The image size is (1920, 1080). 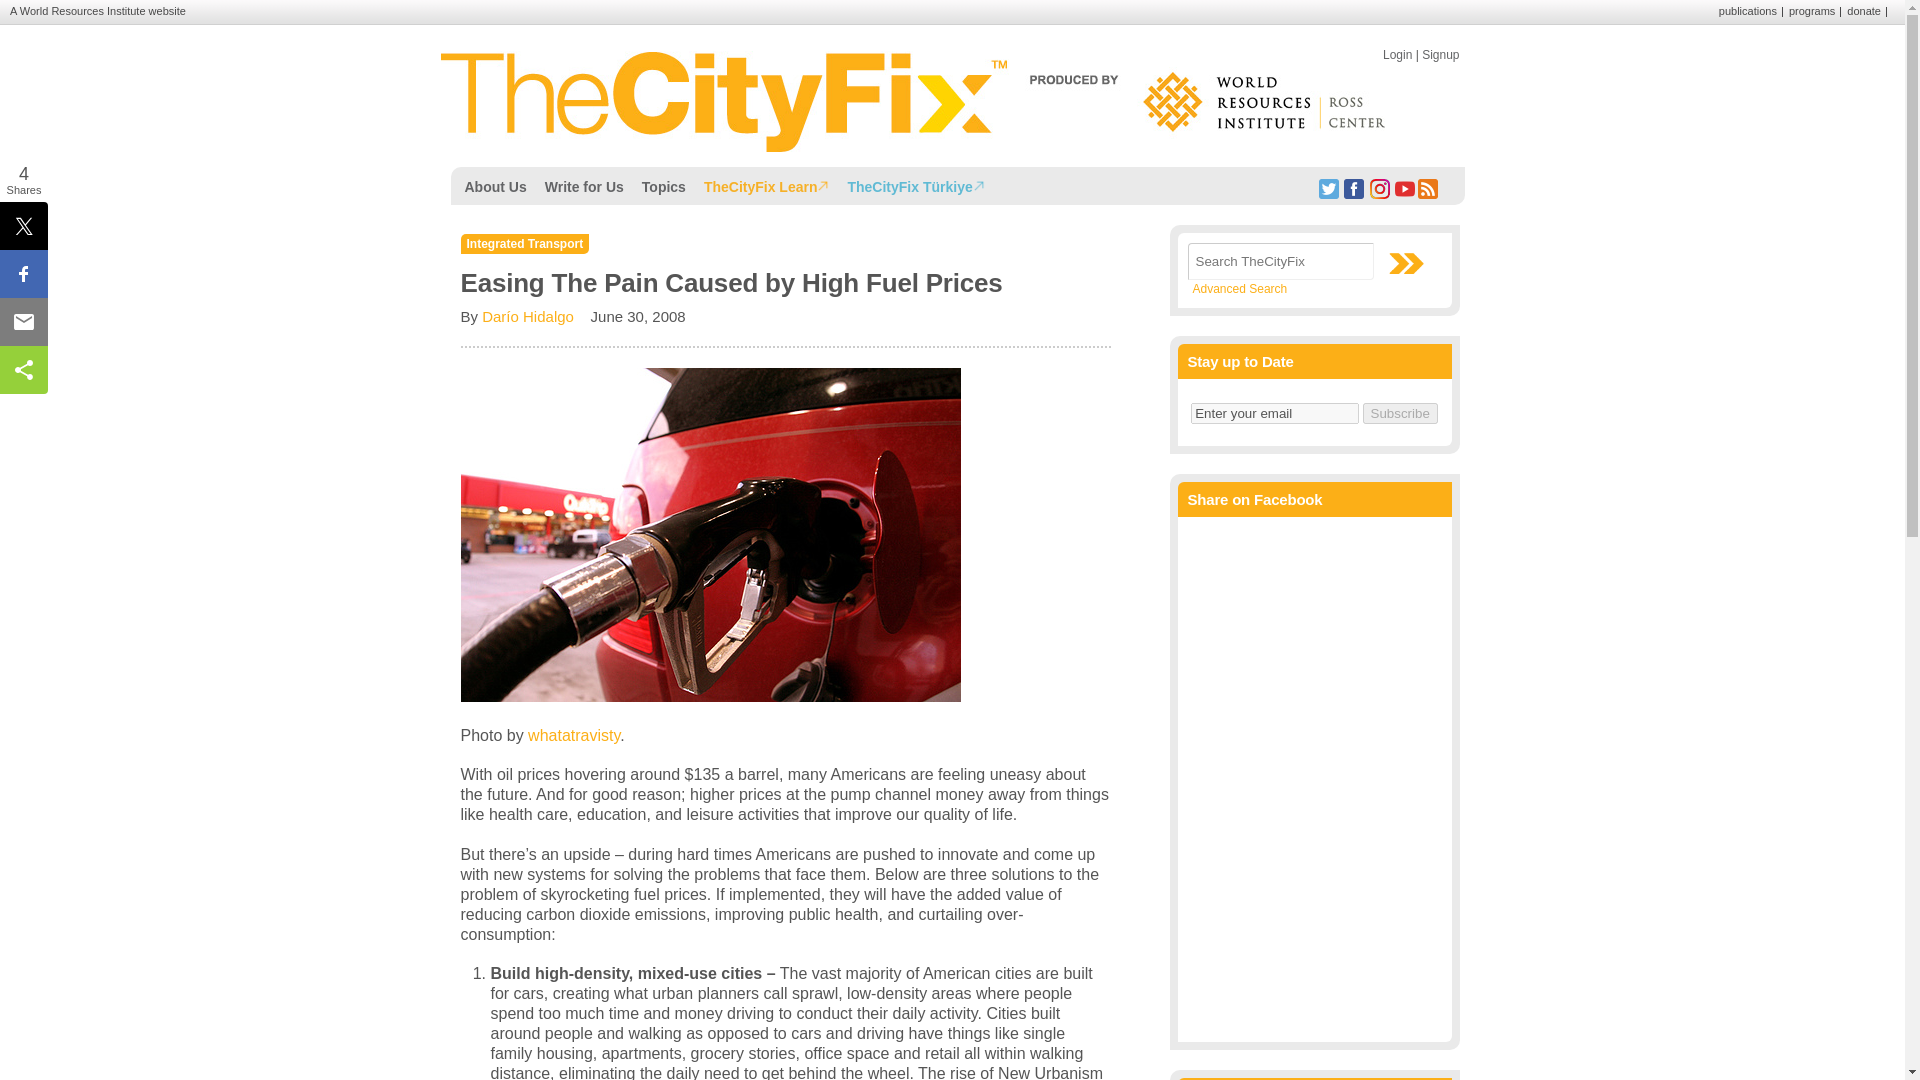 I want to click on World Resources Institute, so click(x=82, y=11).